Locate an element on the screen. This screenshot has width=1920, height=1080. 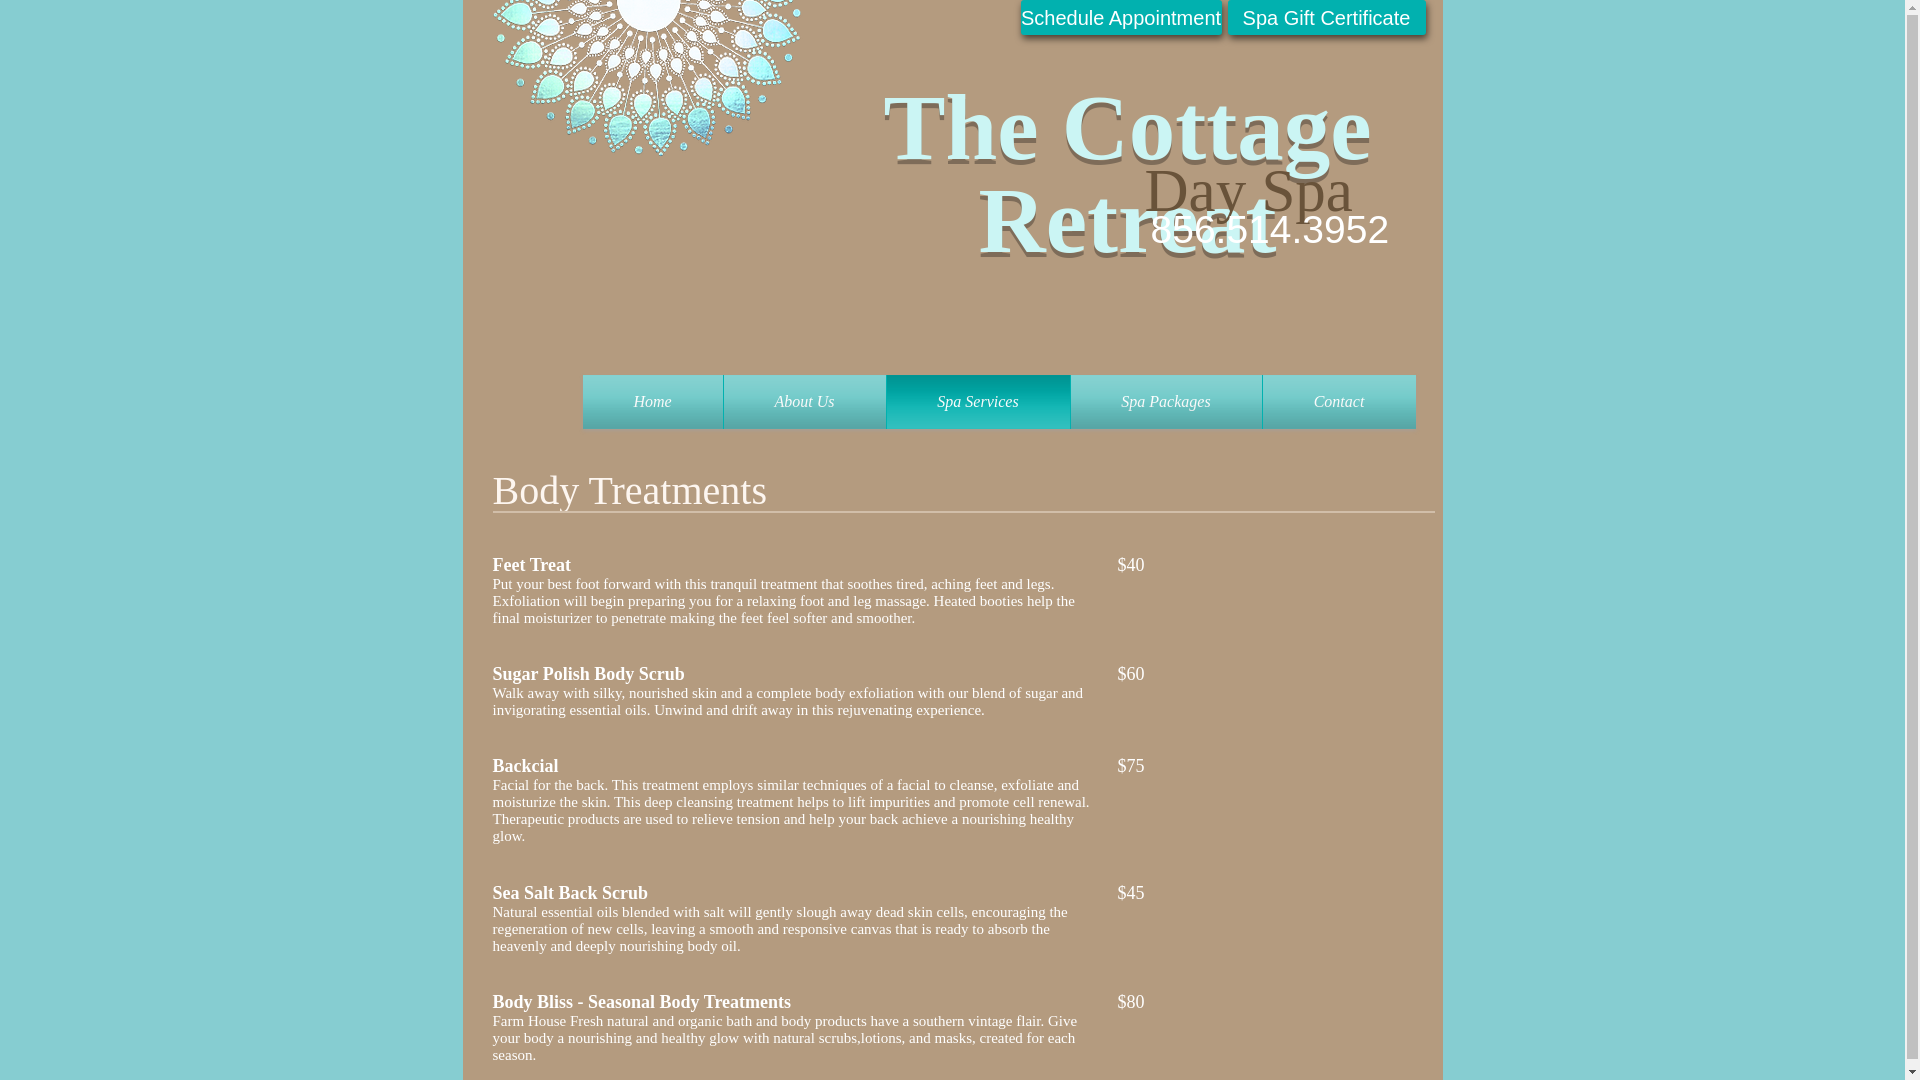
About Us is located at coordinates (804, 401).